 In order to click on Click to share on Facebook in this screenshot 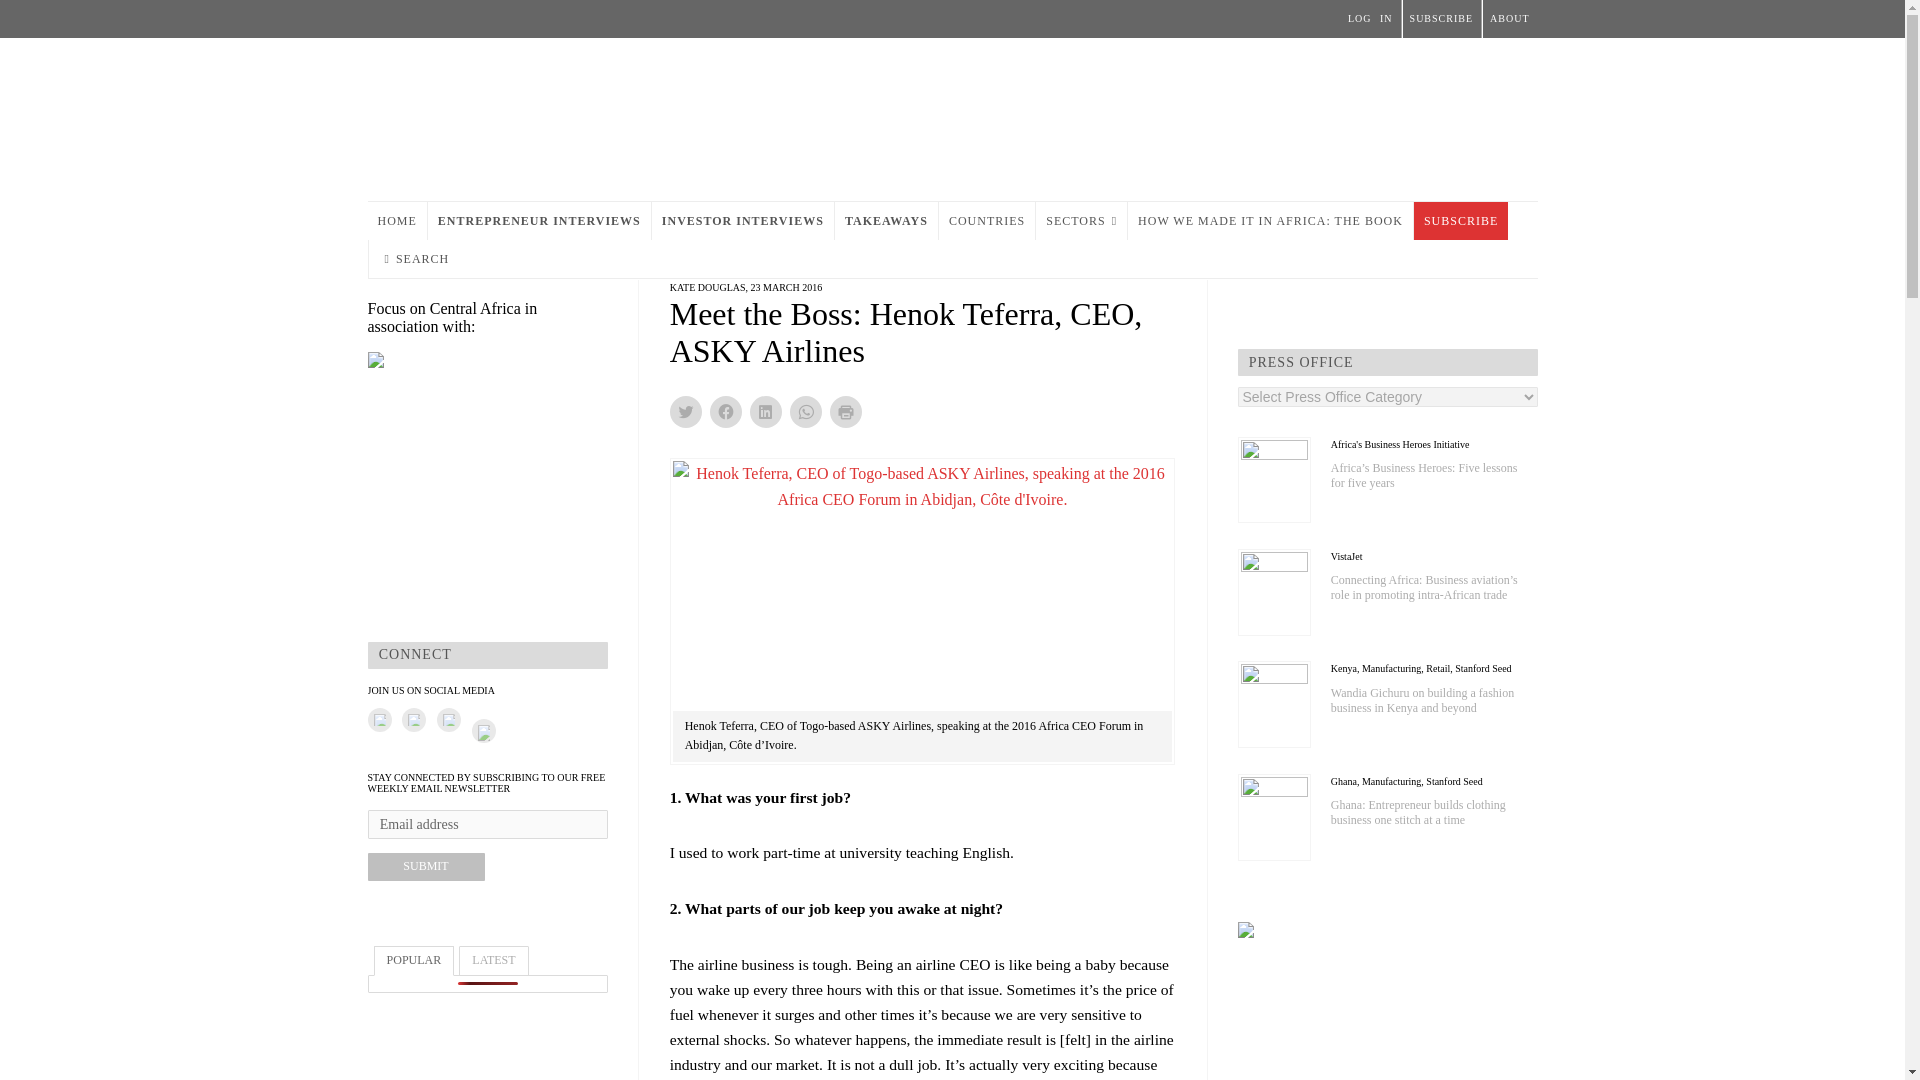, I will do `click(726, 412)`.